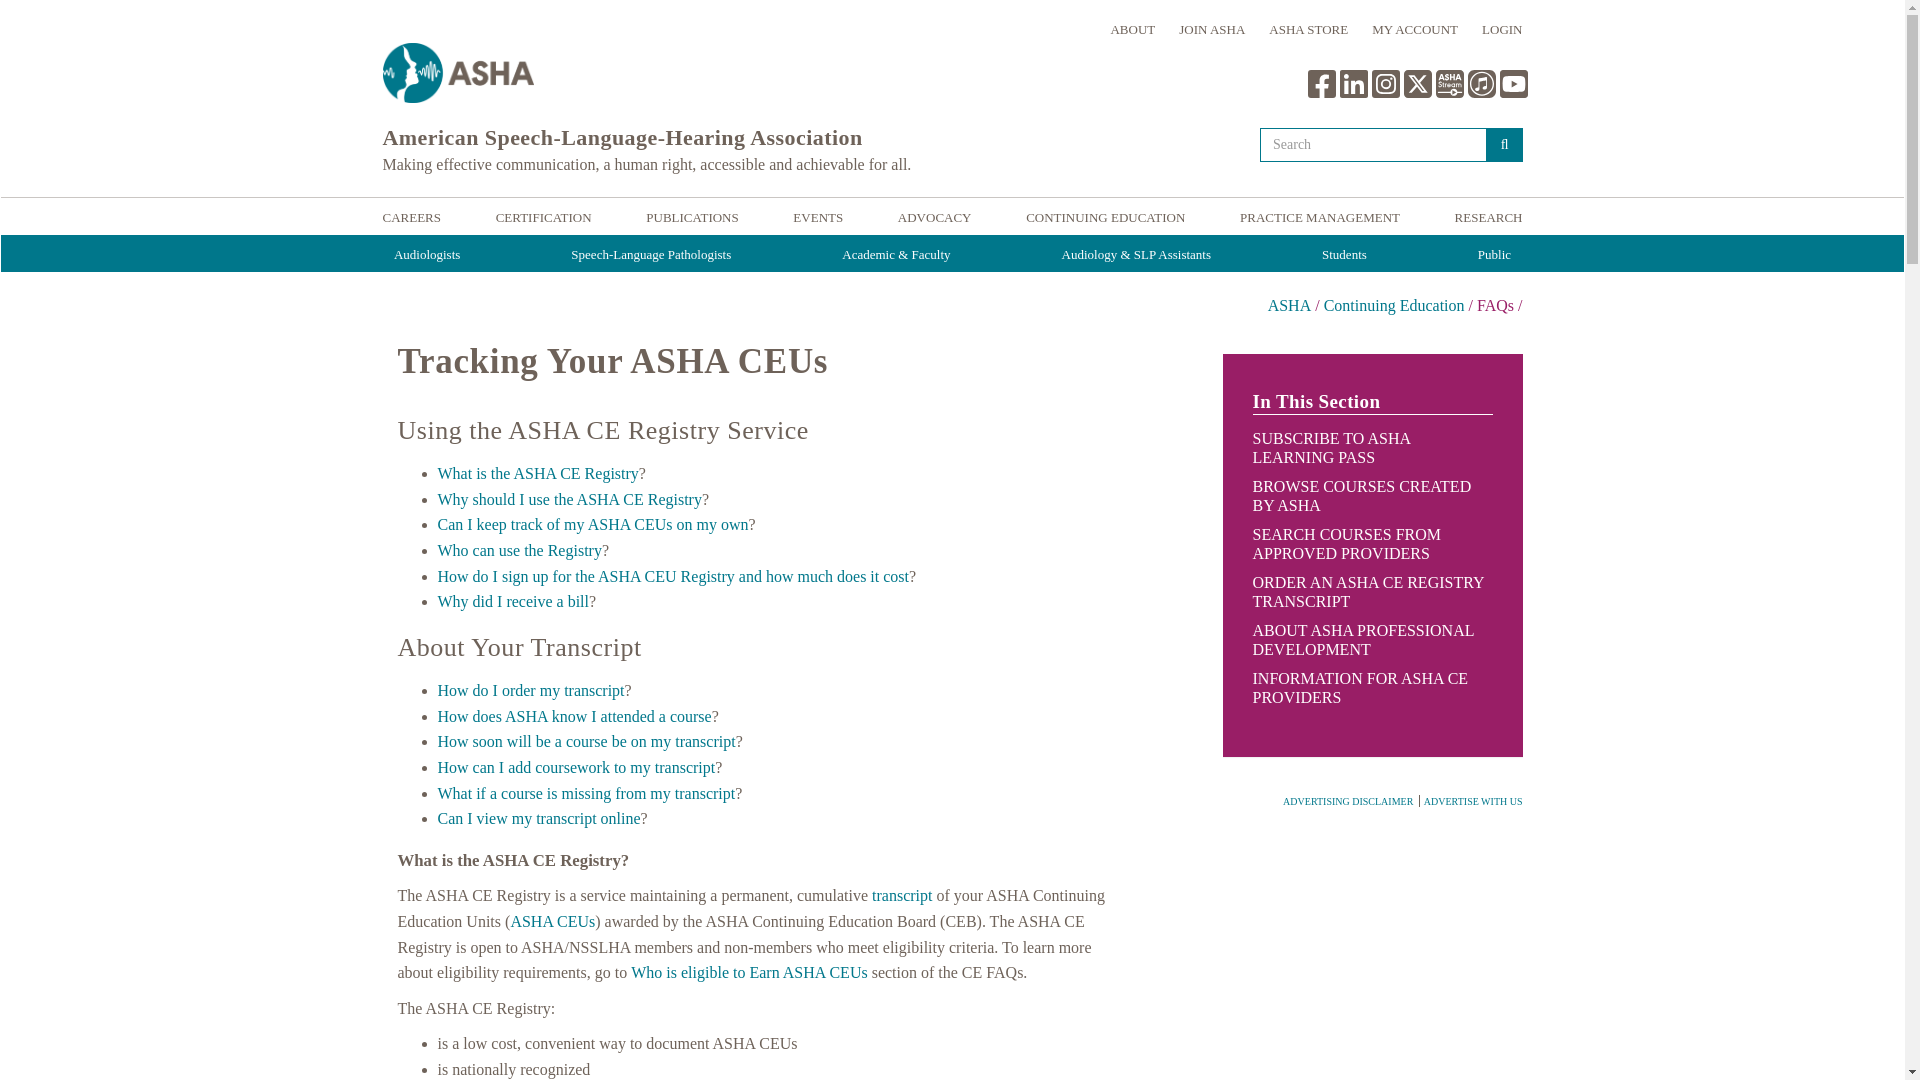  Describe the element at coordinates (531, 690) in the screenshot. I see `How do I order my transcript` at that location.